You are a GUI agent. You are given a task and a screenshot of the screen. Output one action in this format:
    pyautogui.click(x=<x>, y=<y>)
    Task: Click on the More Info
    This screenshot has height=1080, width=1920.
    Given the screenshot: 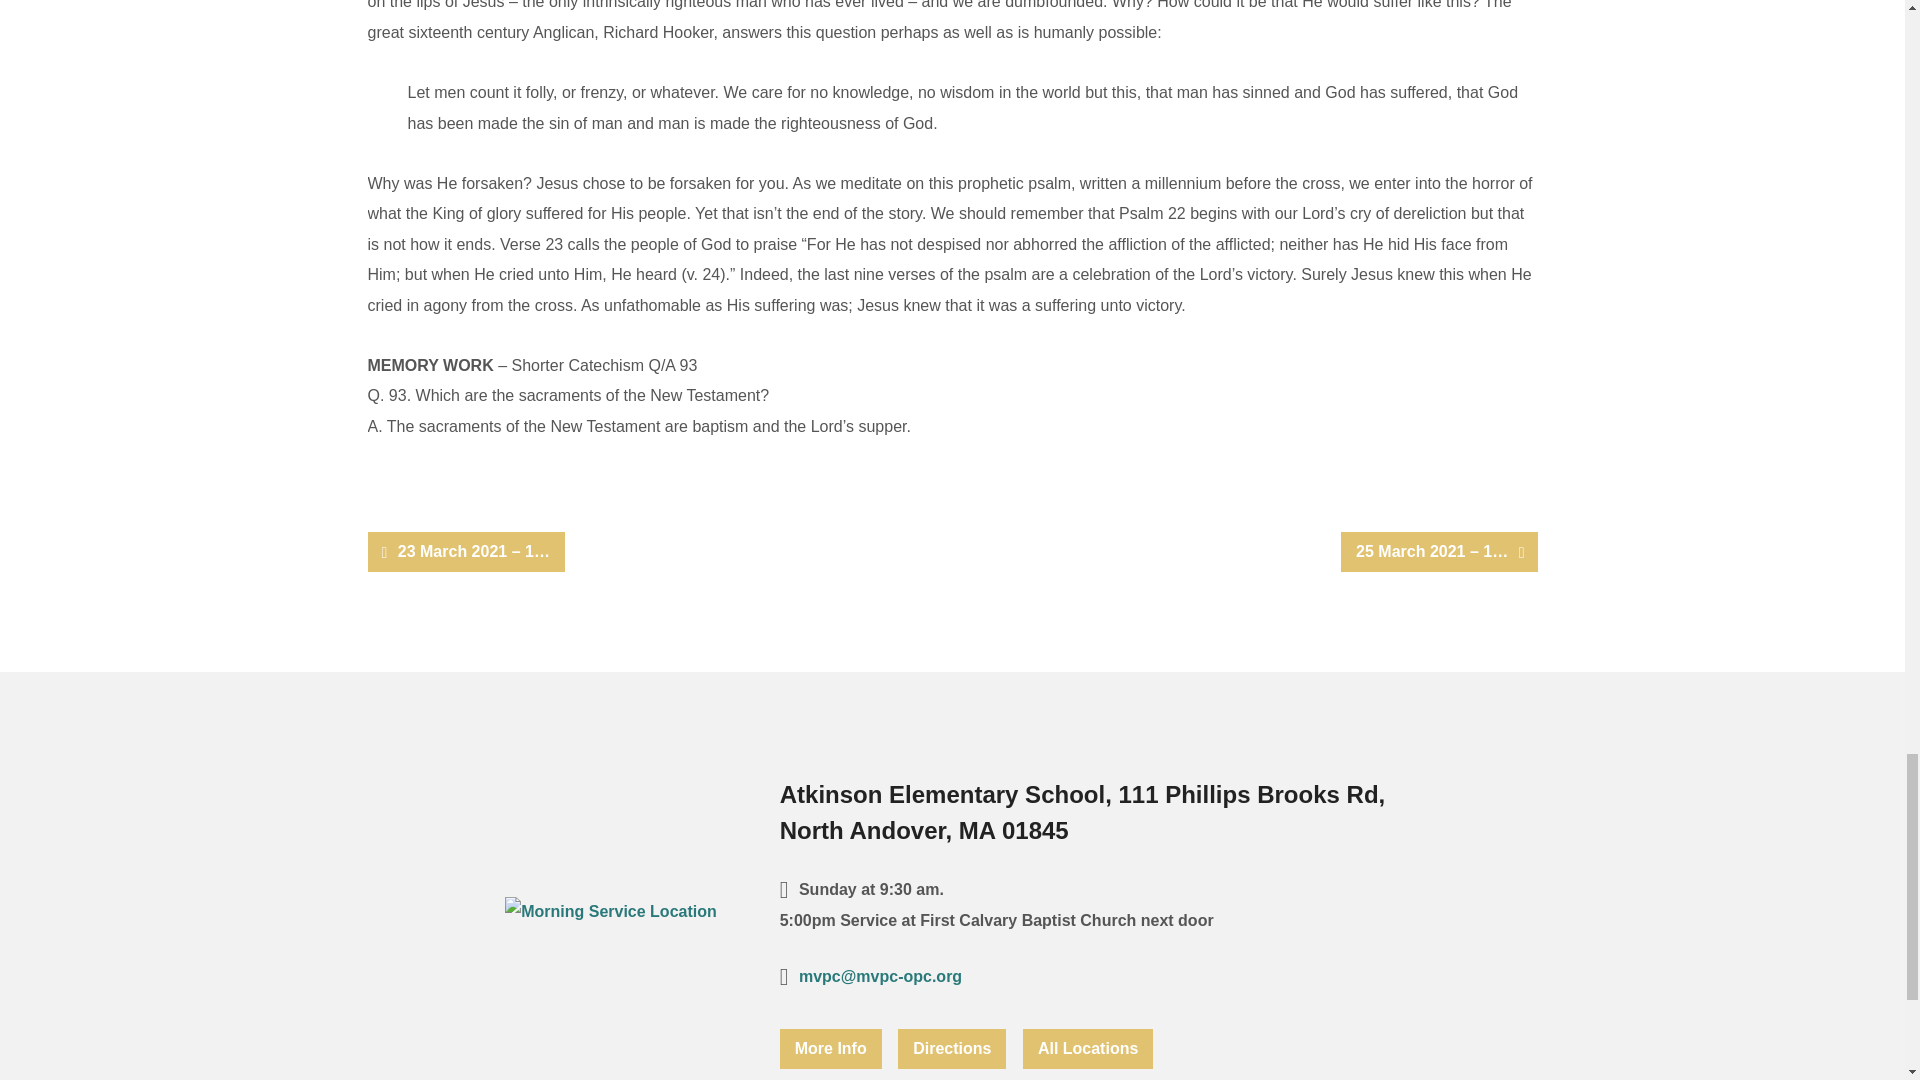 What is the action you would take?
    pyautogui.click(x=830, y=1049)
    